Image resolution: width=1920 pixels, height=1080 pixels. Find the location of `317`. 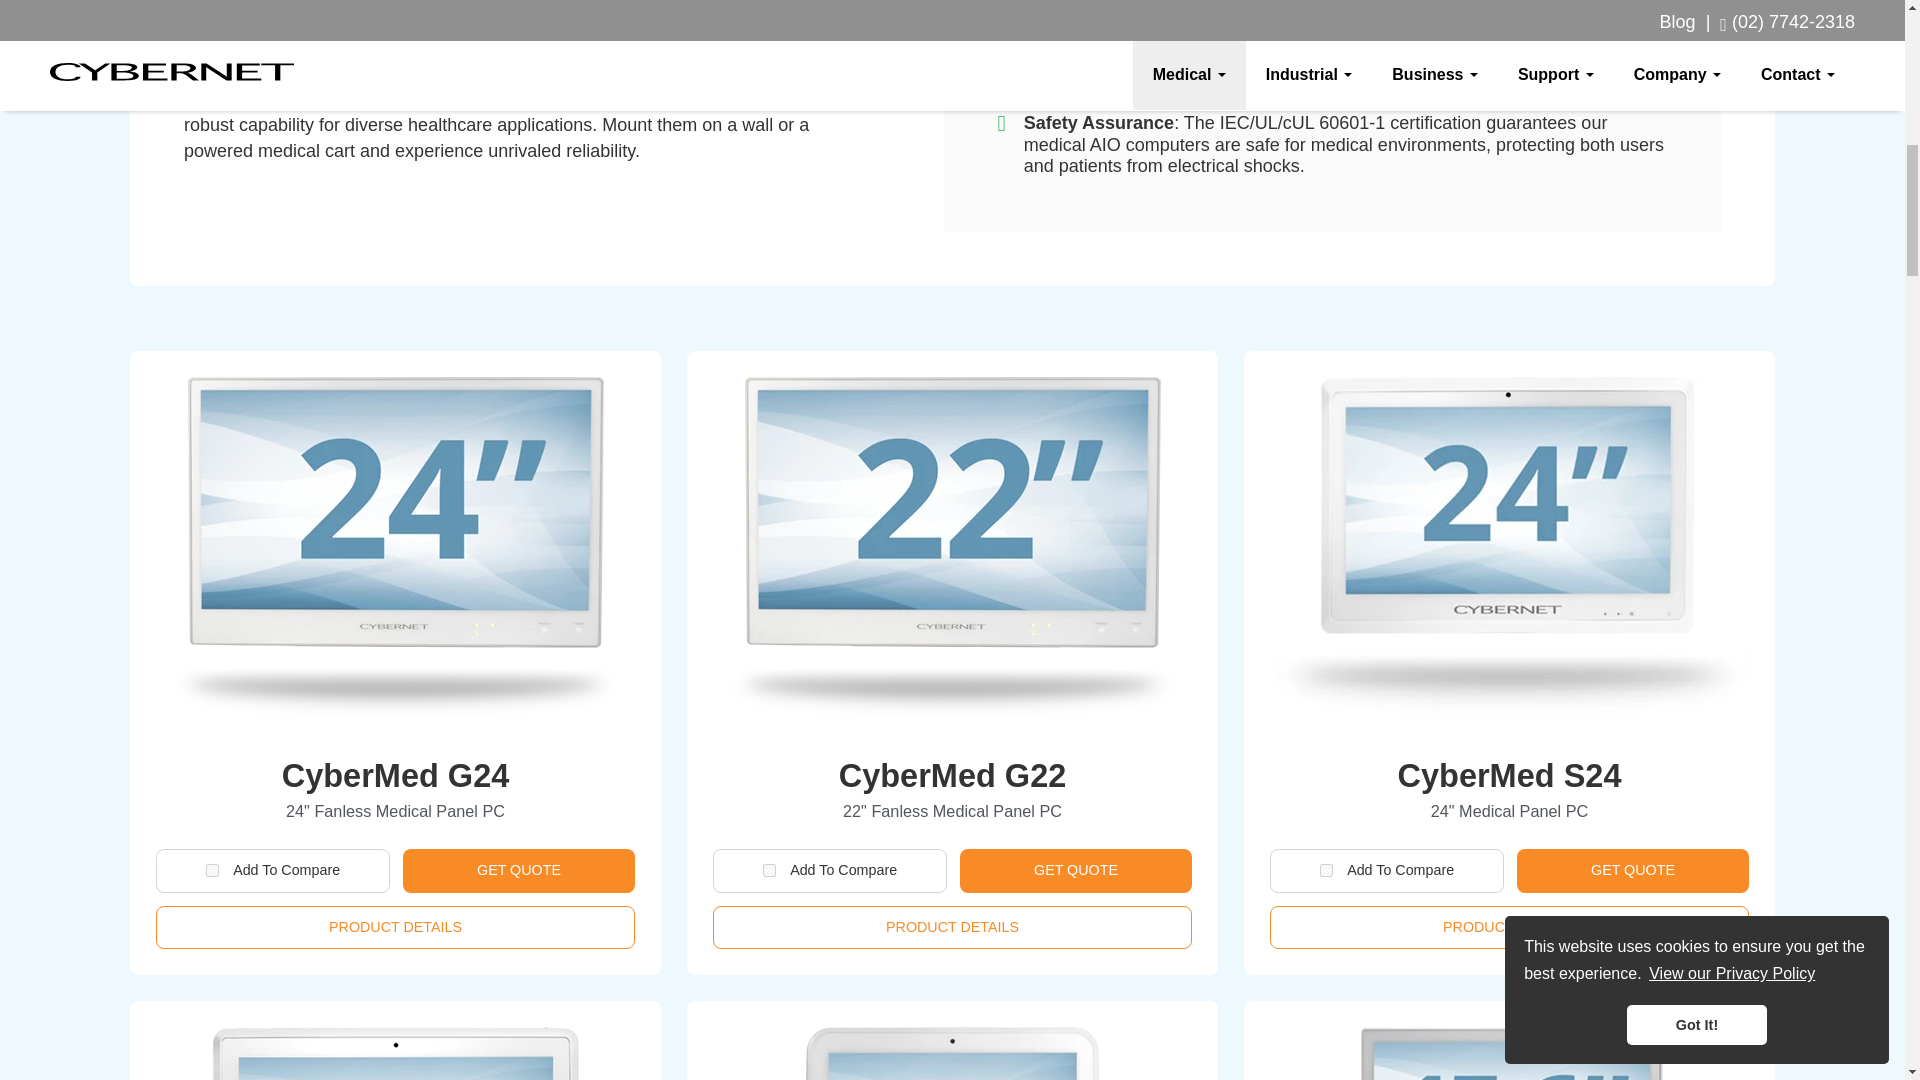

317 is located at coordinates (212, 870).